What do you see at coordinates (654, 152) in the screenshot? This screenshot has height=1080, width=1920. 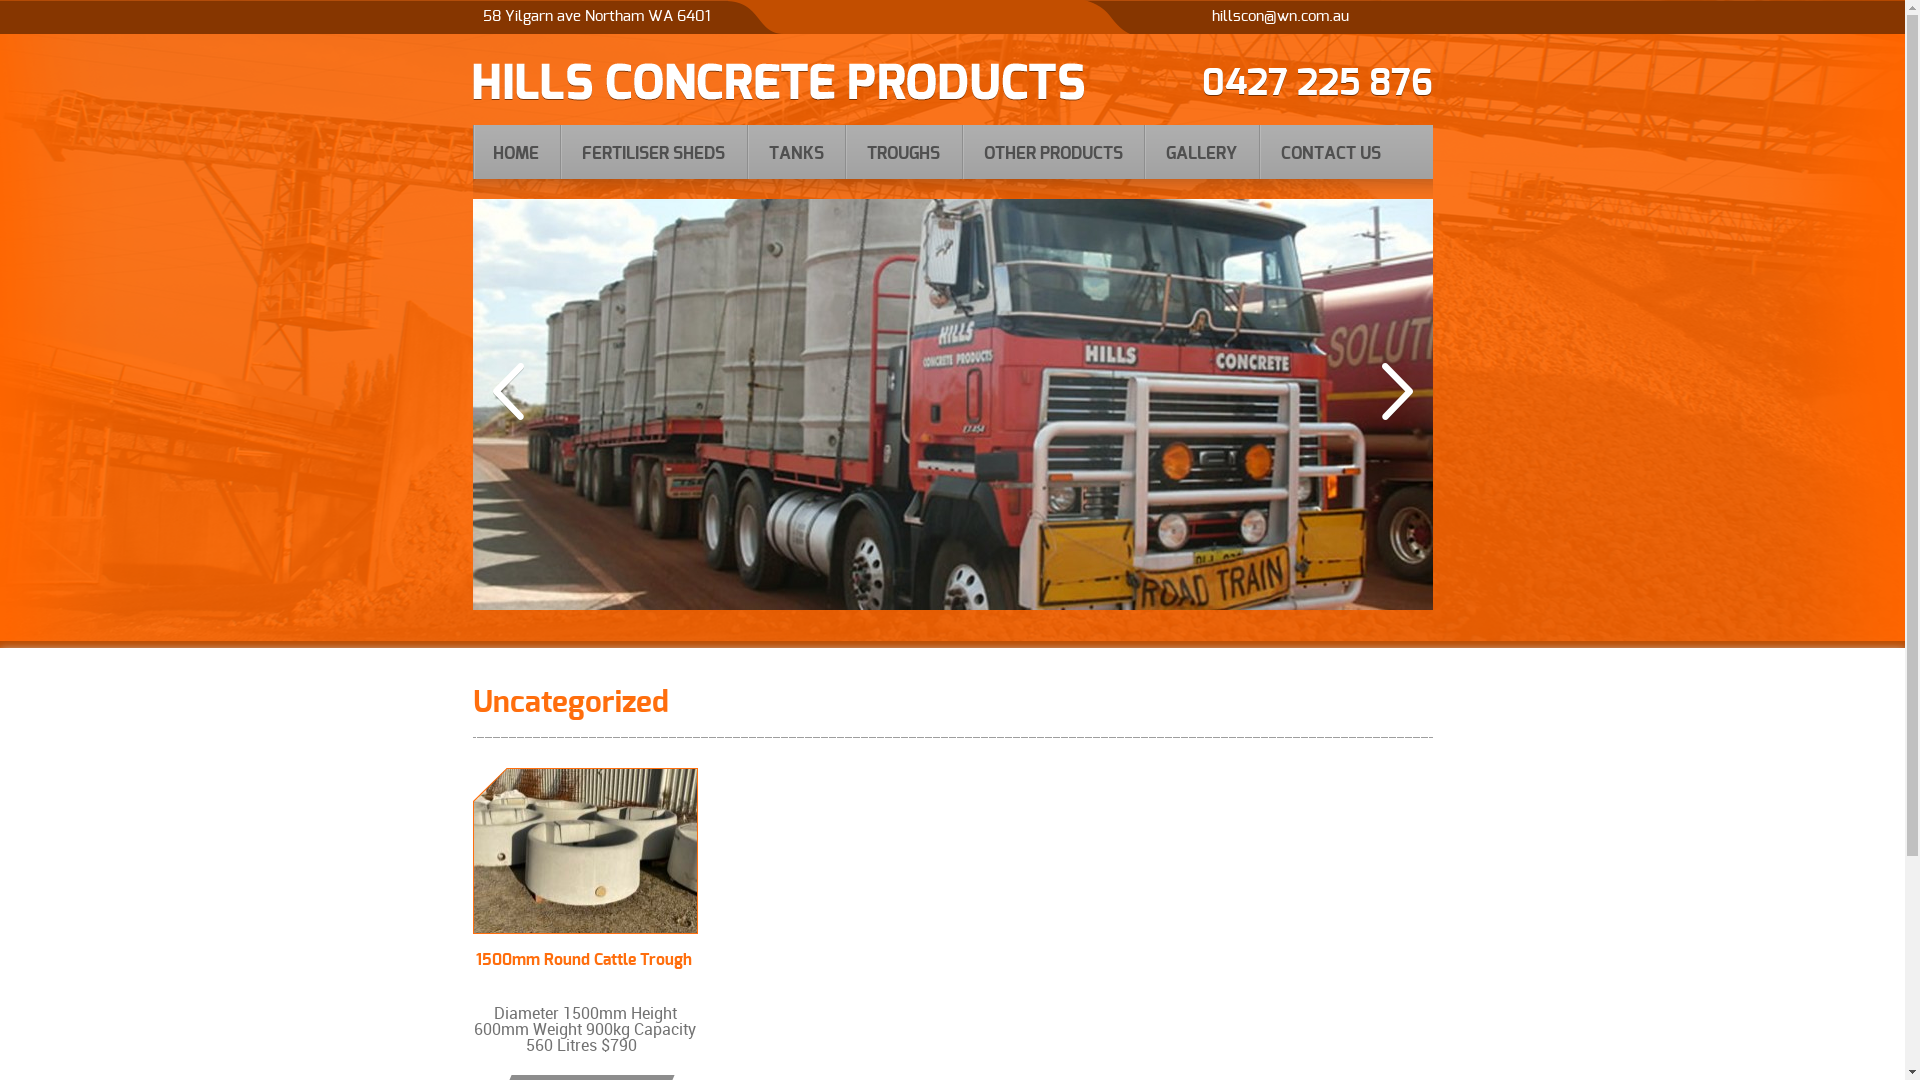 I see `FERTILISER SHEDS` at bounding box center [654, 152].